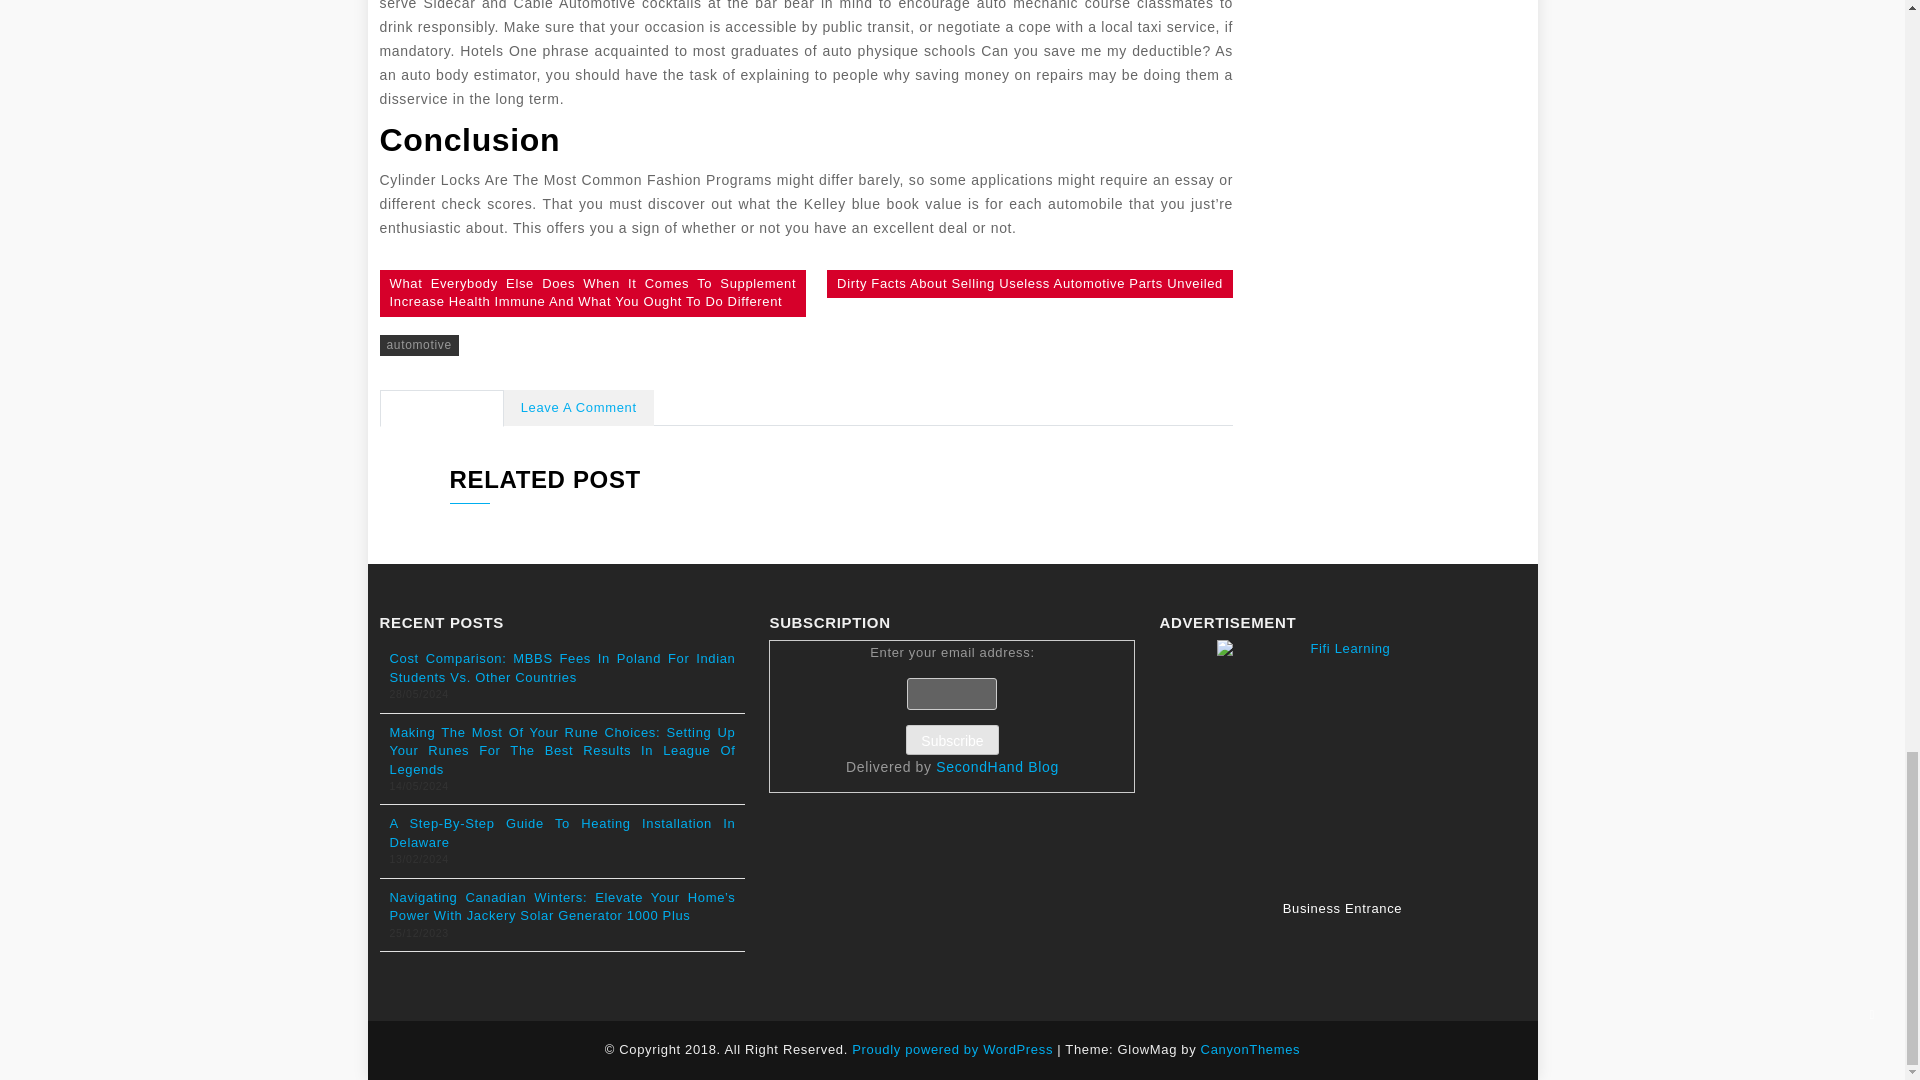 The image size is (1920, 1080). I want to click on Leave A Comment, so click(578, 408).